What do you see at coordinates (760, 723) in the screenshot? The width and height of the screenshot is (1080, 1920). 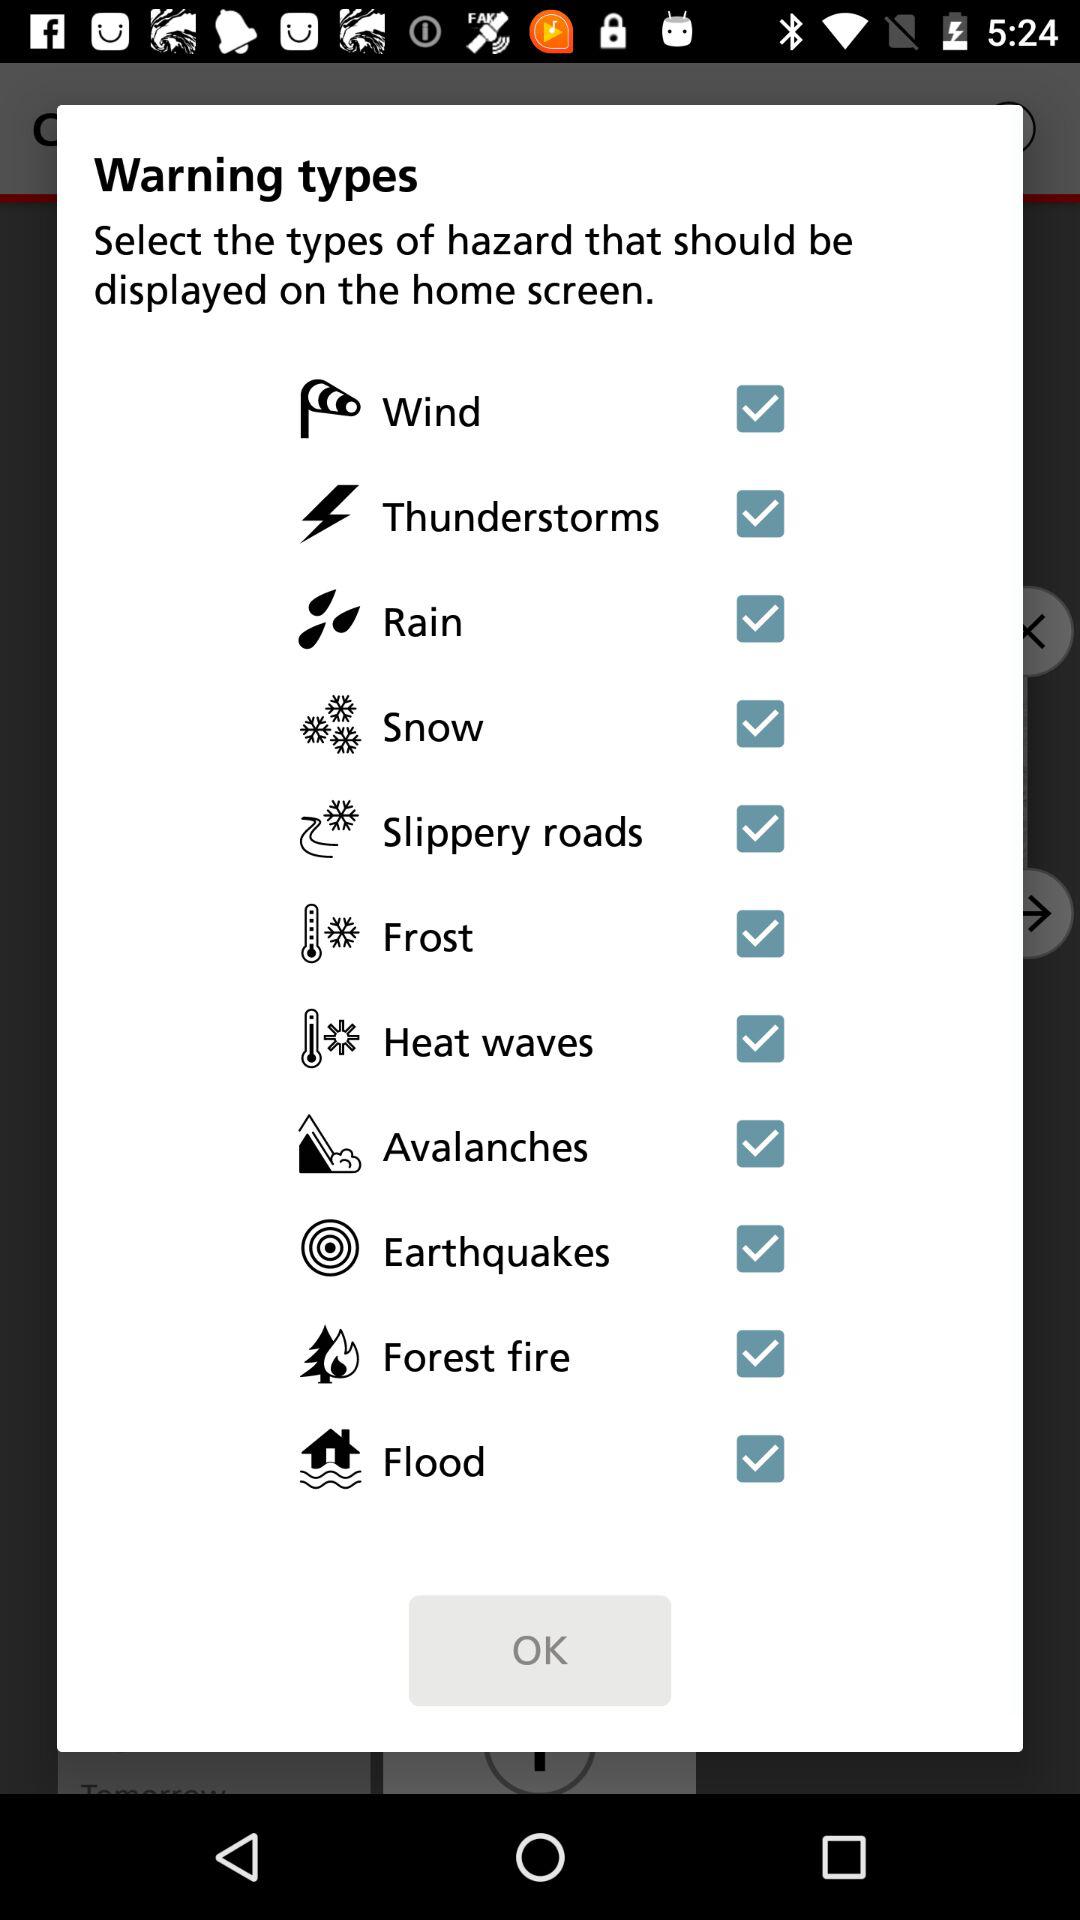 I see `display snow warnings` at bounding box center [760, 723].